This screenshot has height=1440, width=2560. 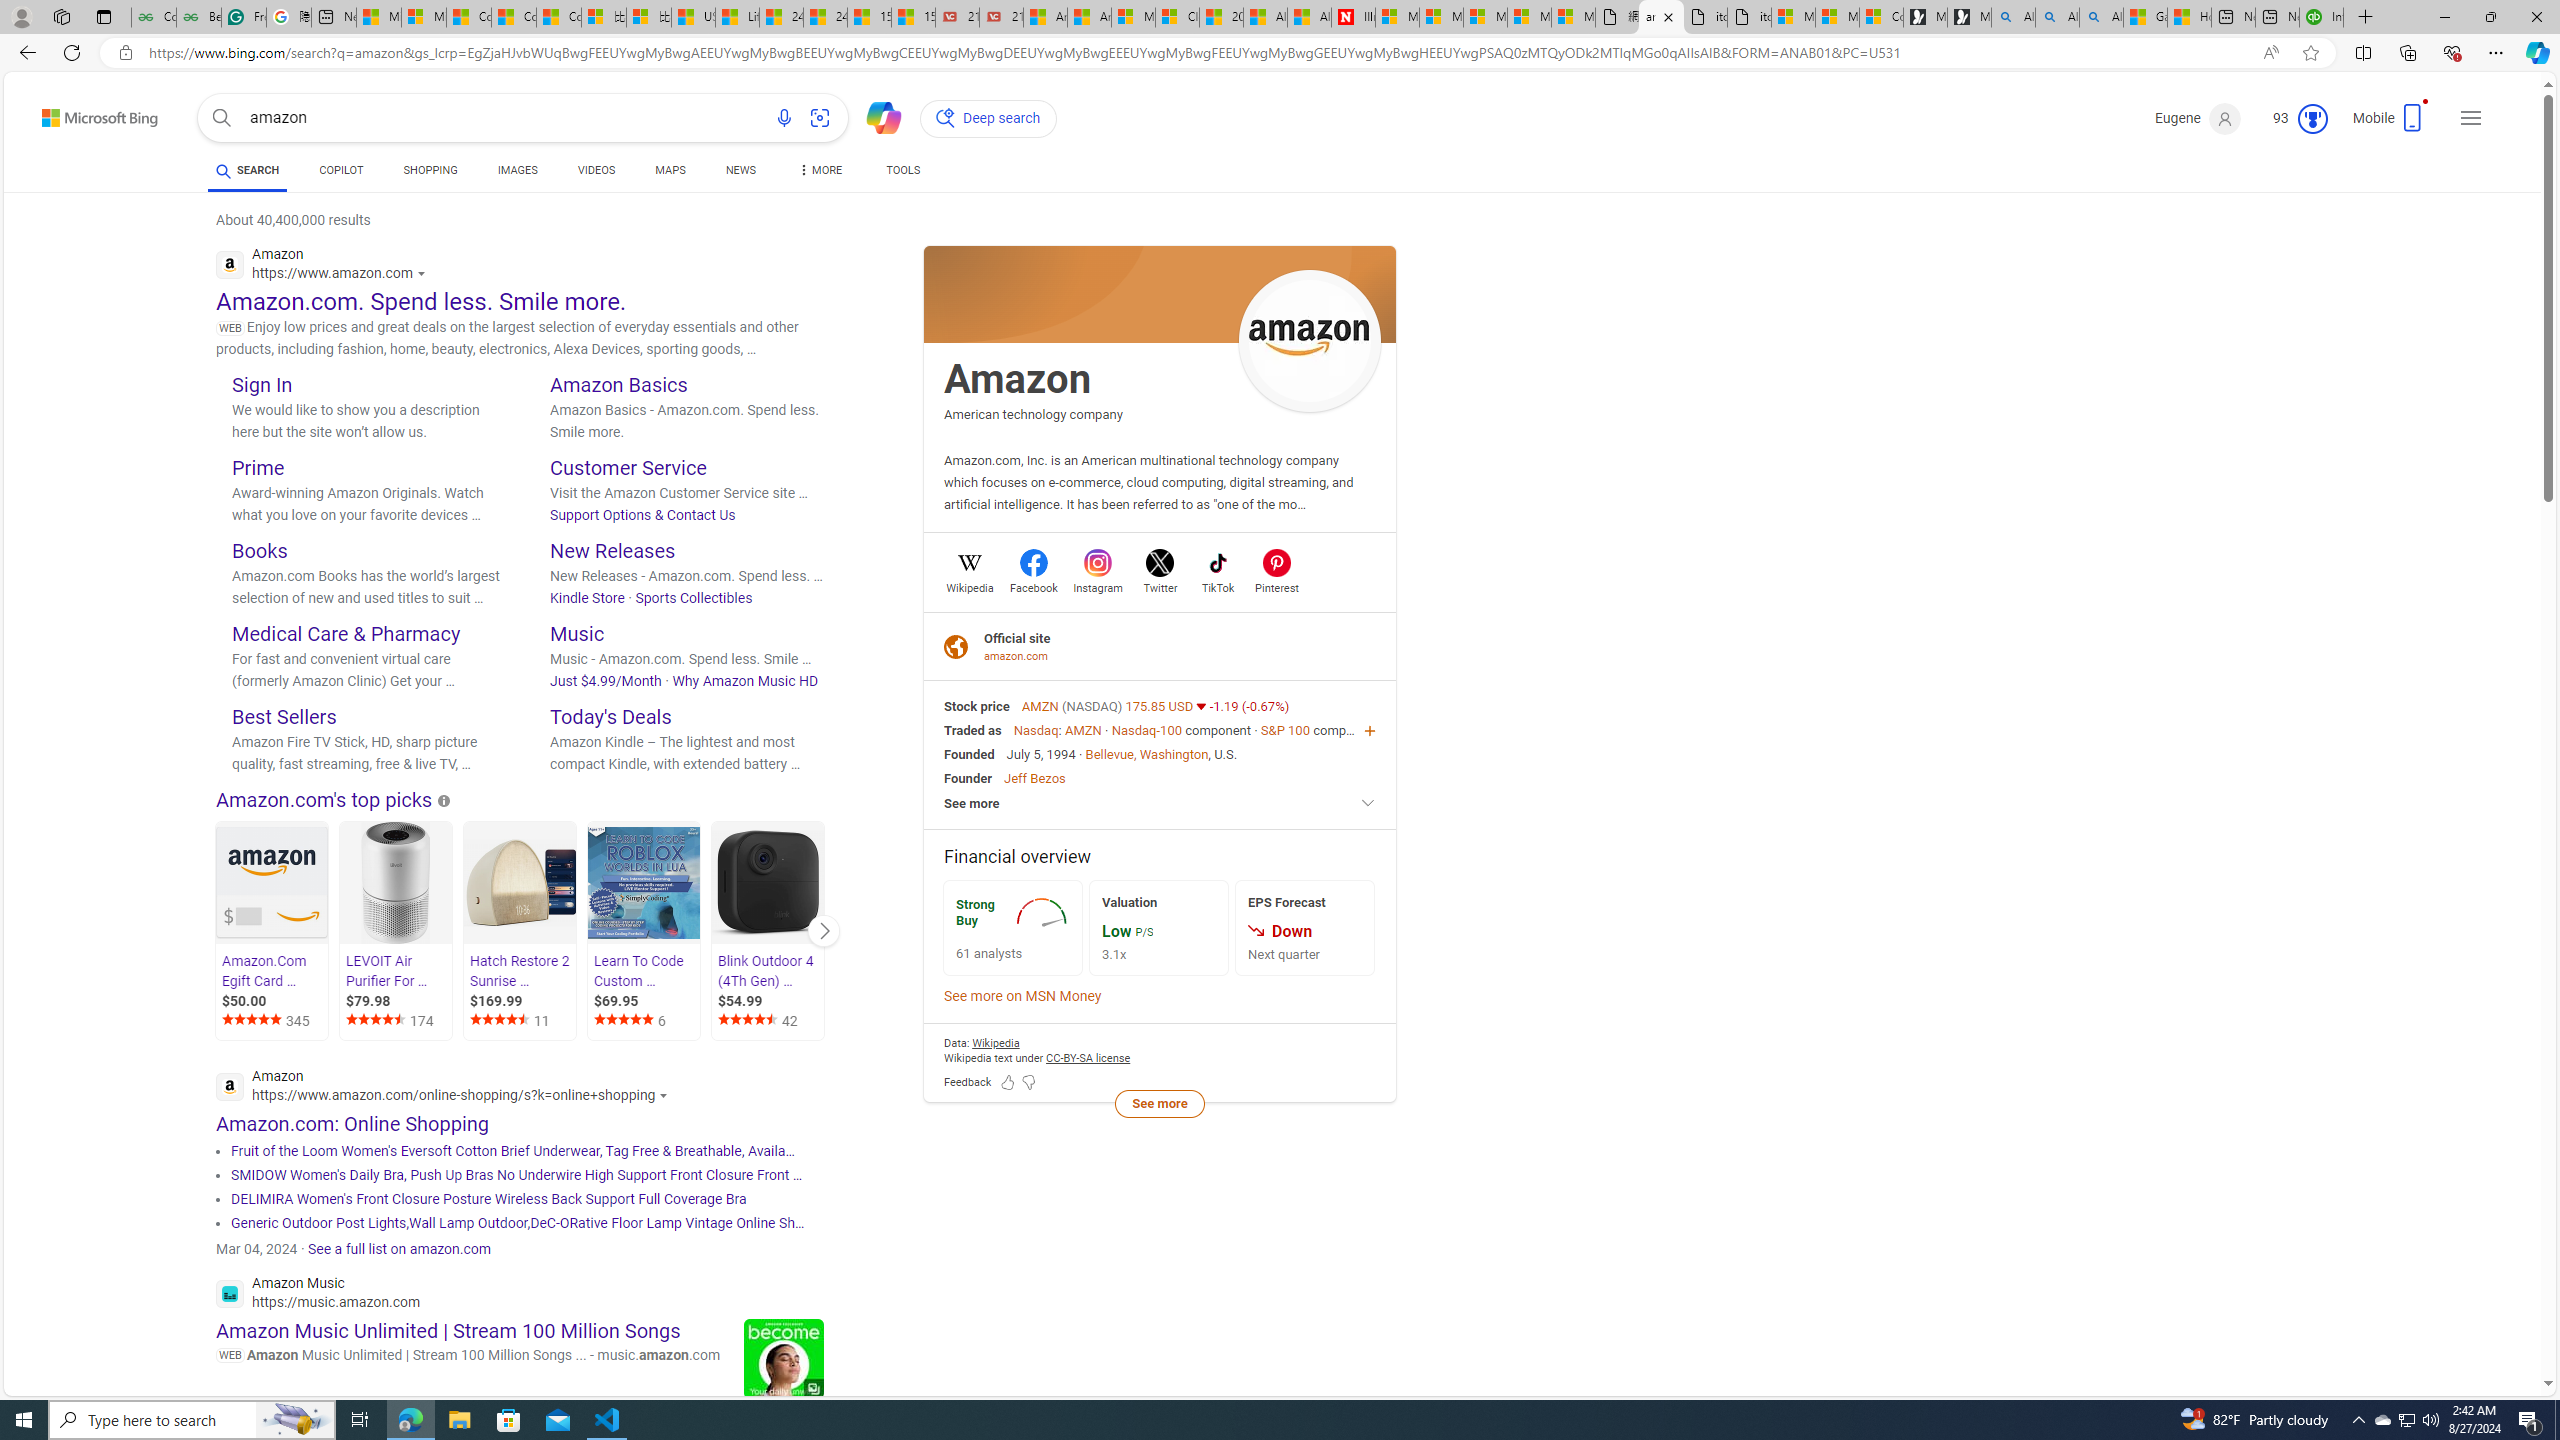 I want to click on Amazon.com's top picks, so click(x=324, y=800).